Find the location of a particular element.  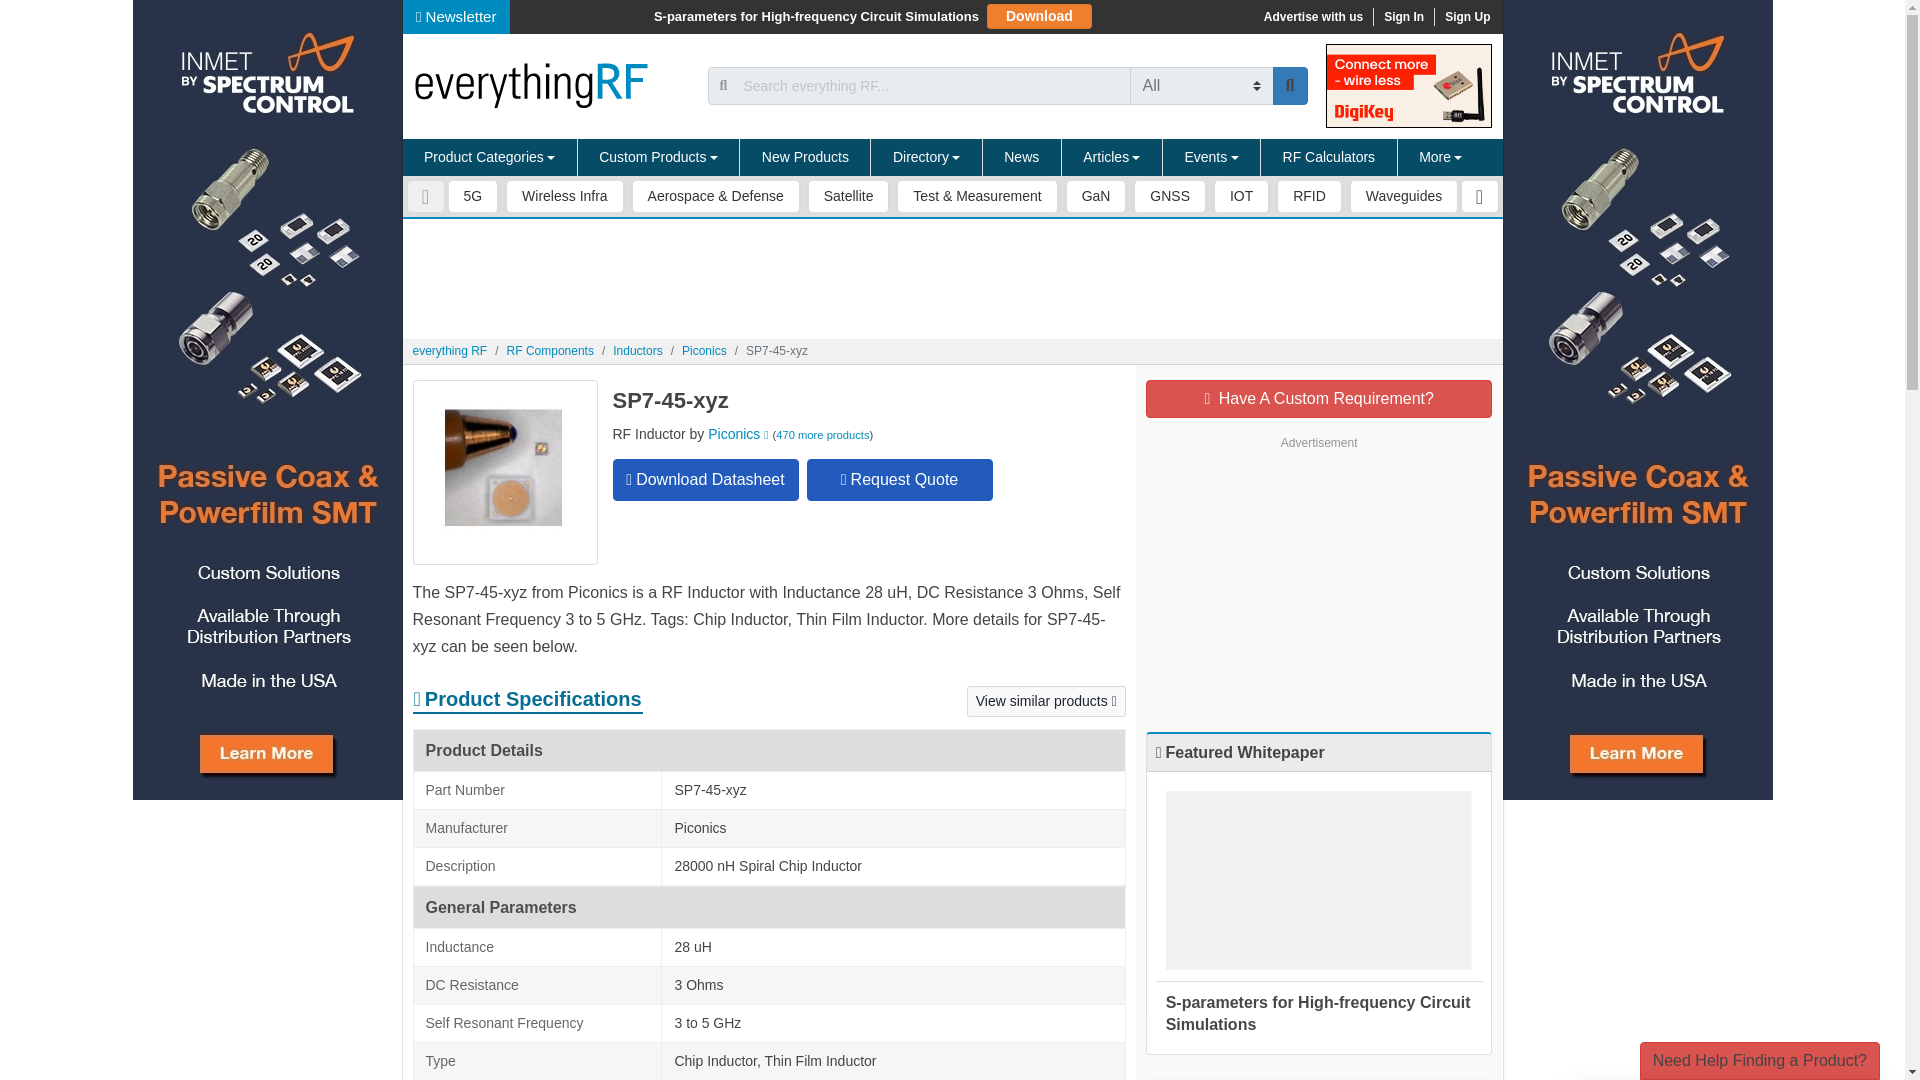

Product Categories is located at coordinates (489, 158).